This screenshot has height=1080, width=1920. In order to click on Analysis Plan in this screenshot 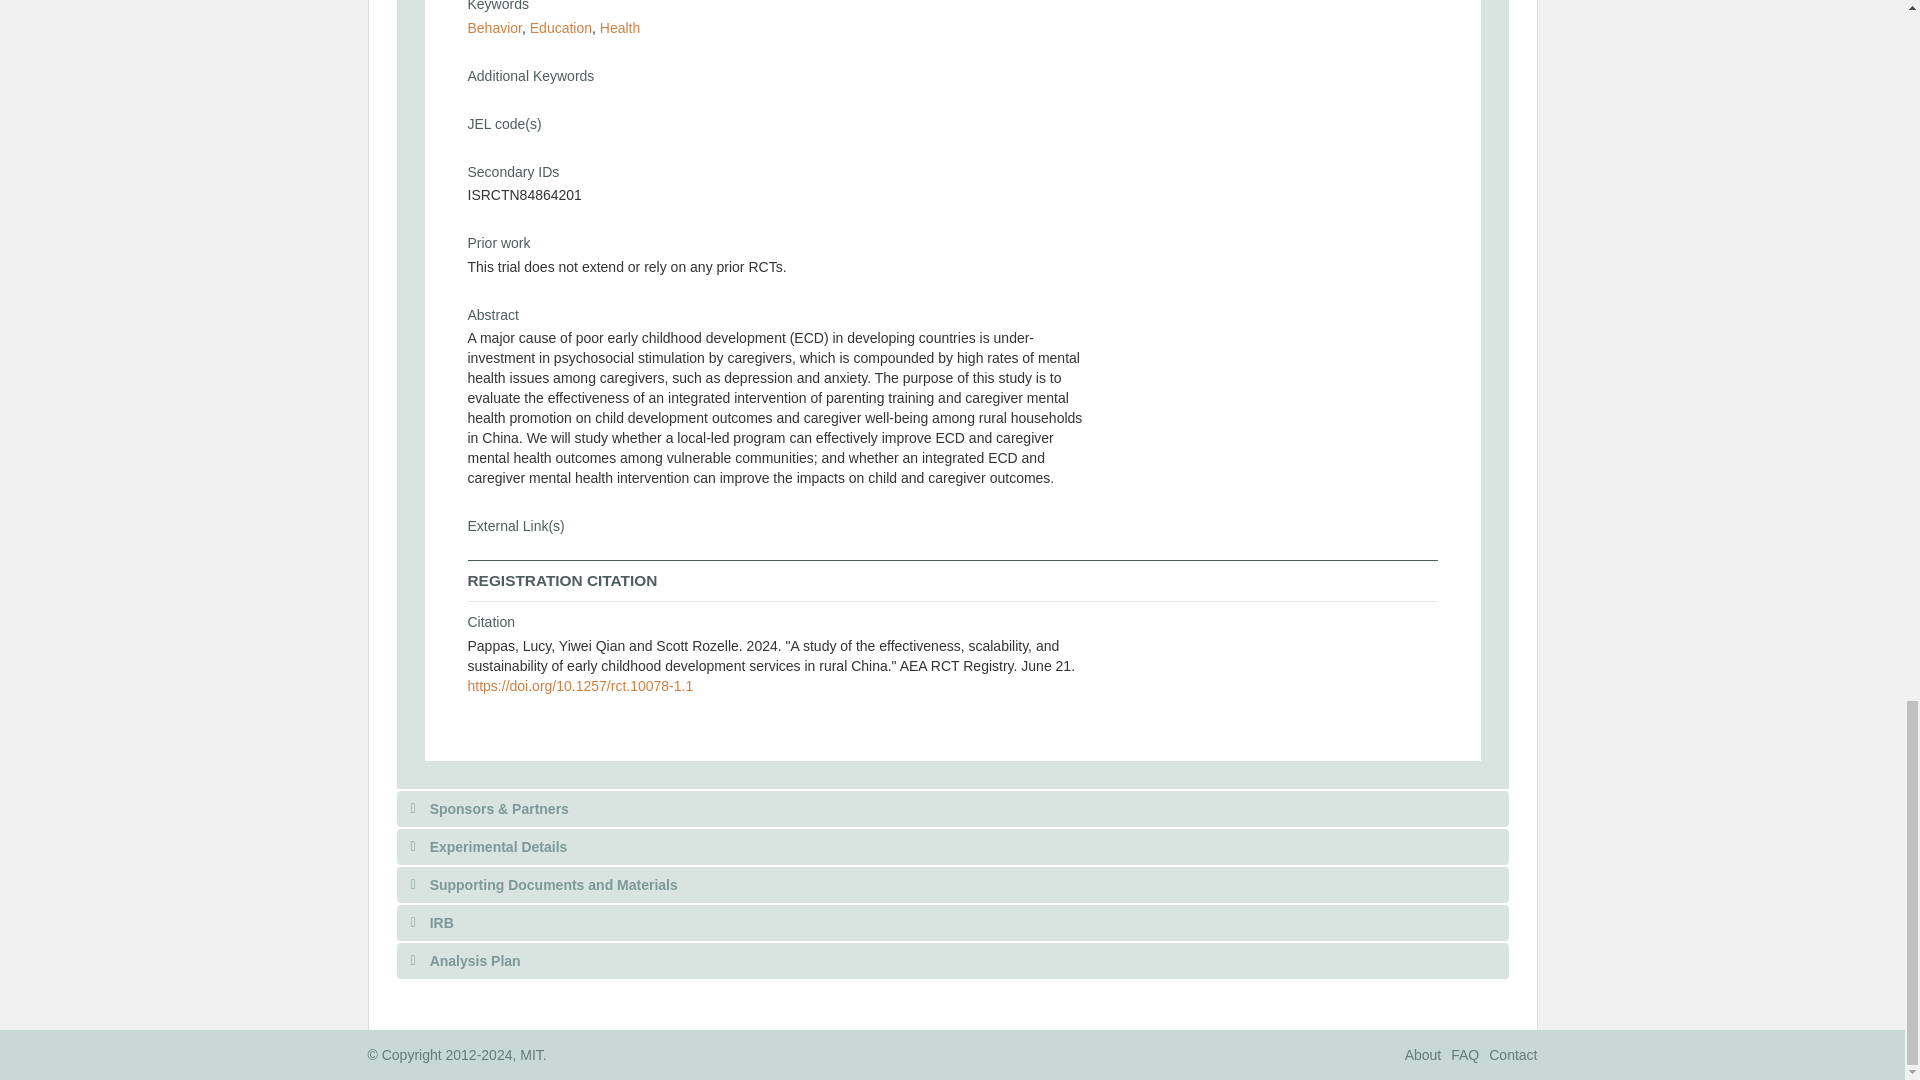, I will do `click(951, 960)`.